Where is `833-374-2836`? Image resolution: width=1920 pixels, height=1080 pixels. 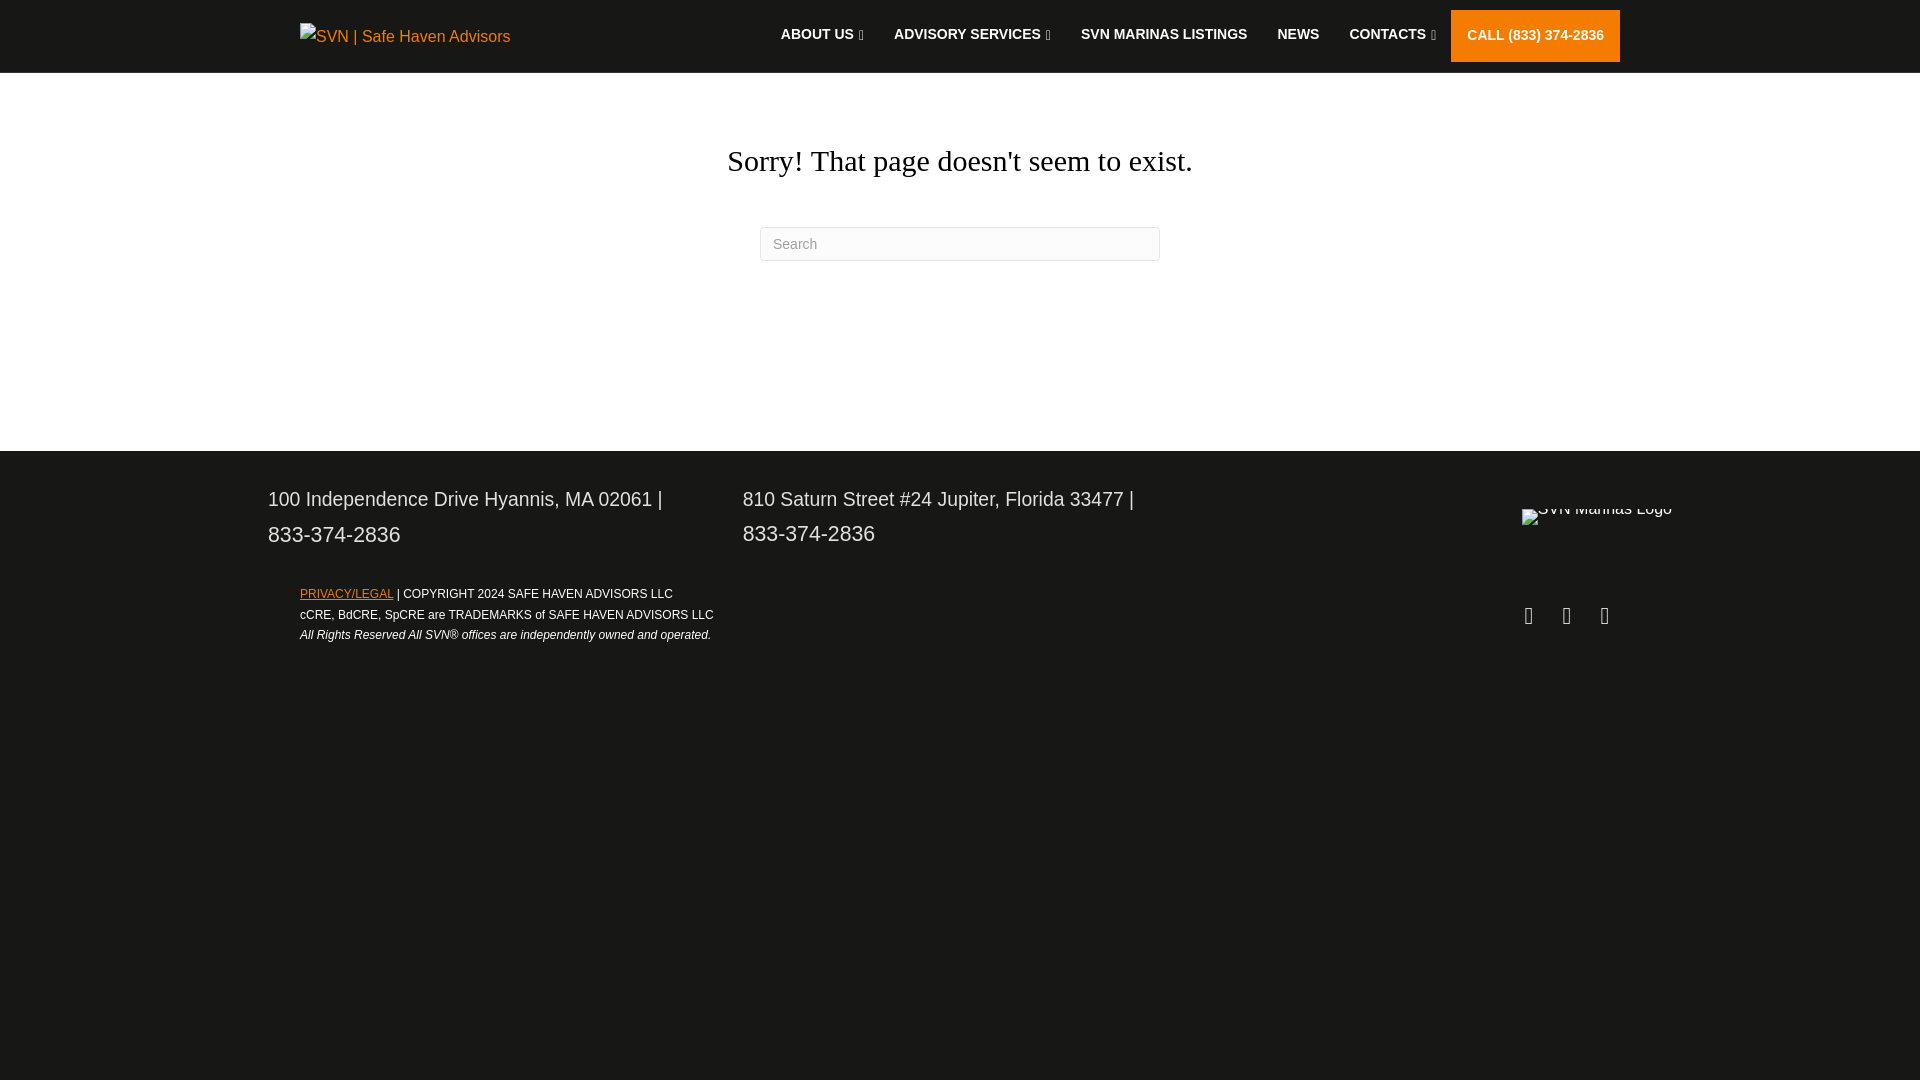 833-374-2836 is located at coordinates (809, 534).